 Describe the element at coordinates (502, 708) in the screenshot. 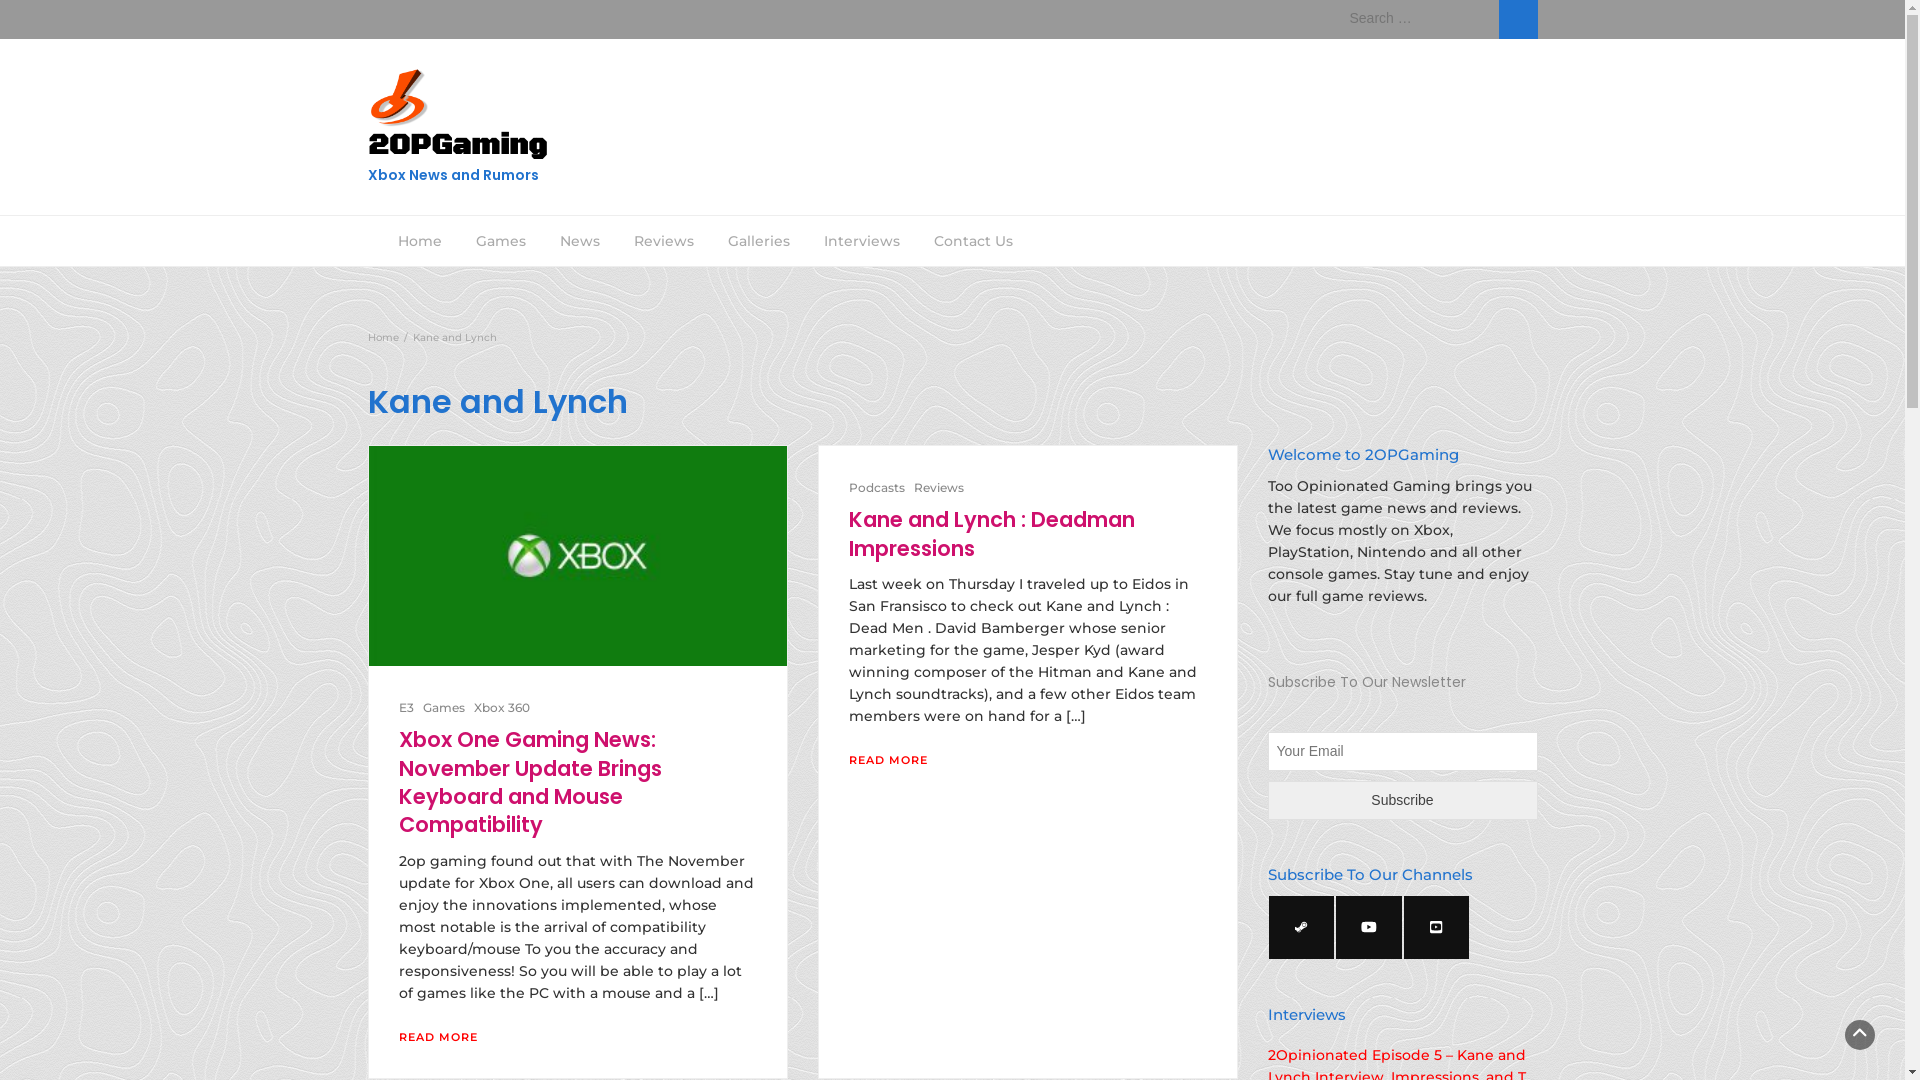

I see `Xbox 360` at that location.